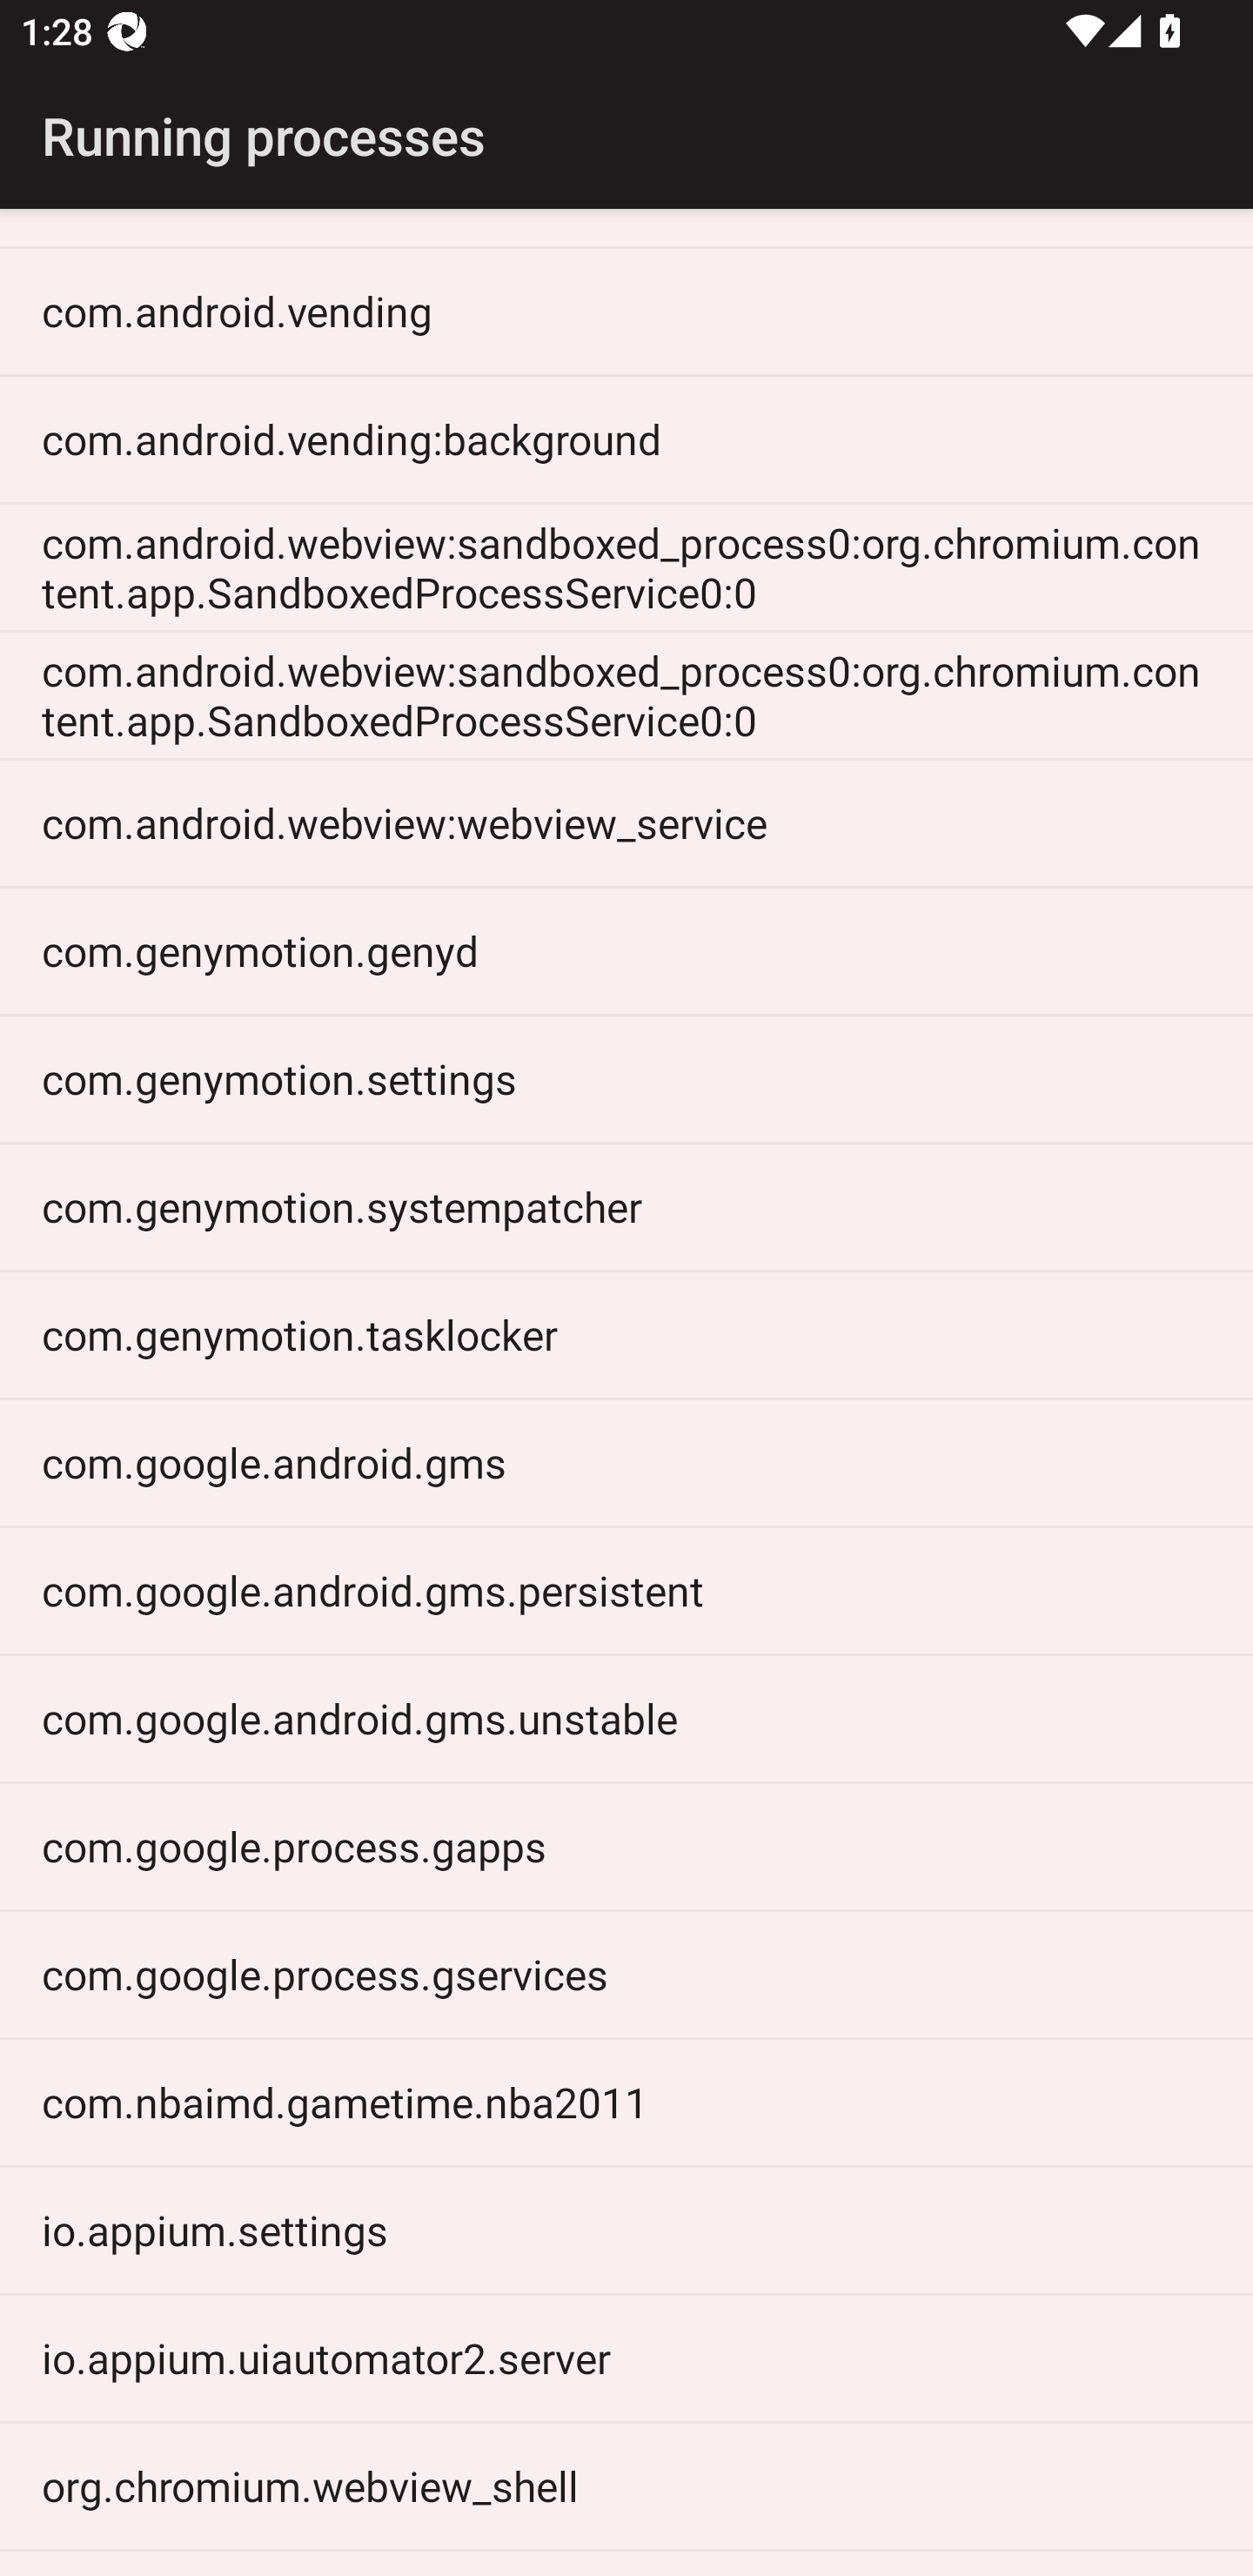  What do you see at coordinates (626, 1591) in the screenshot?
I see `com.google.android.gms.persistent` at bounding box center [626, 1591].